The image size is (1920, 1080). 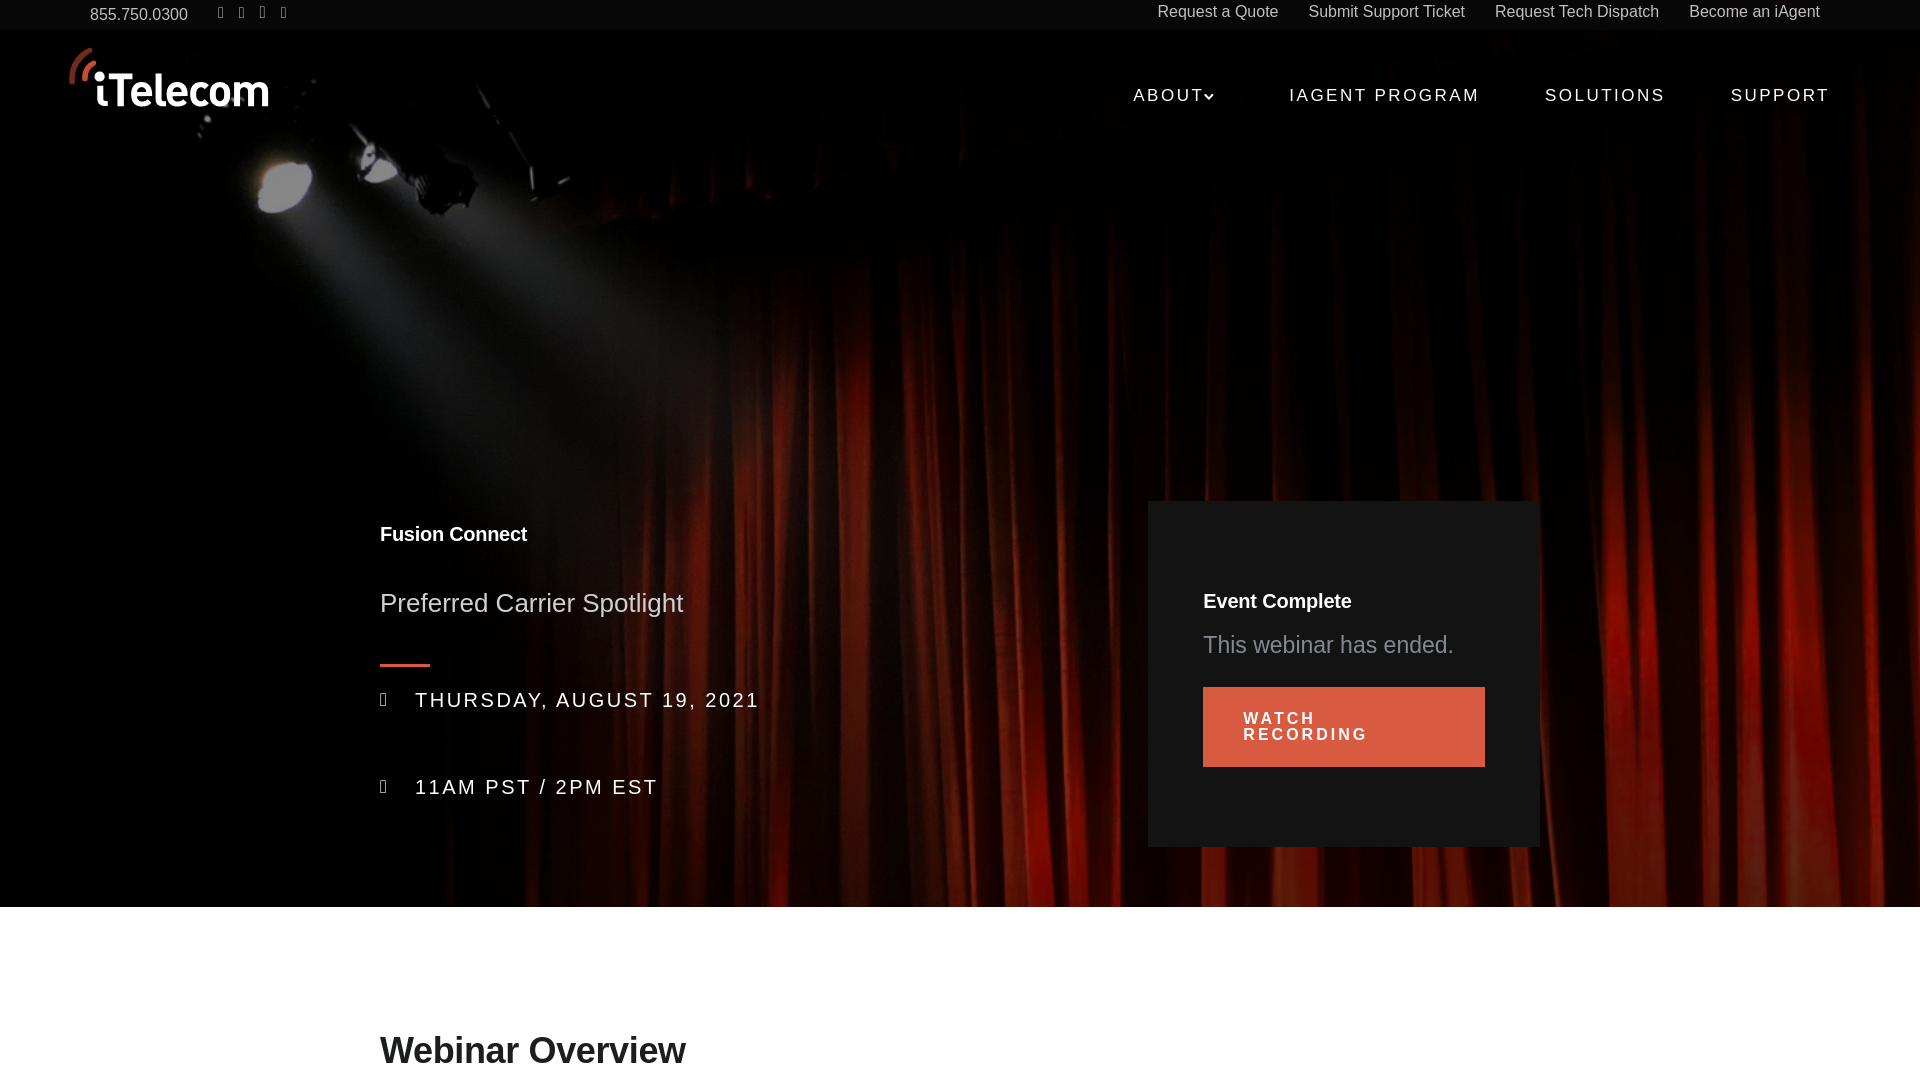 I want to click on iAgent Program, so click(x=1384, y=95).